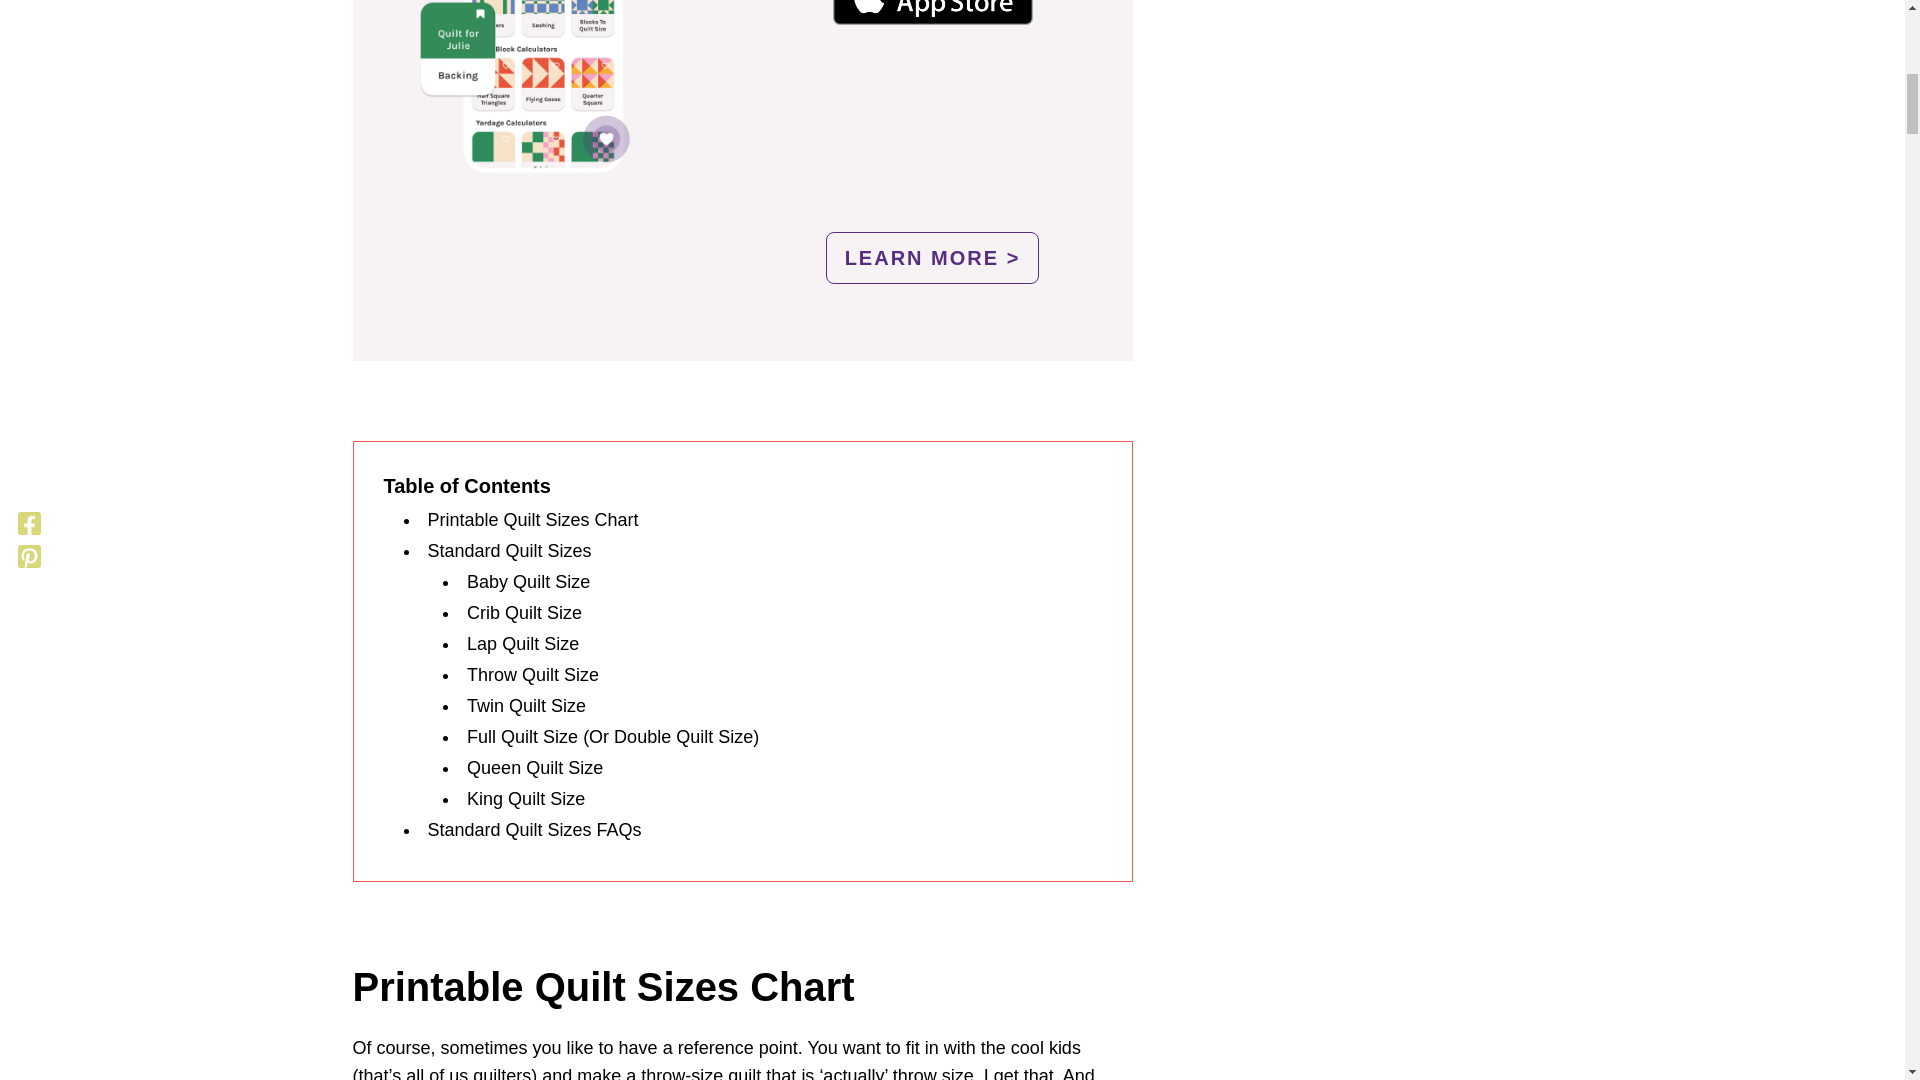  Describe the element at coordinates (532, 674) in the screenshot. I see `Throw Quilt Size` at that location.